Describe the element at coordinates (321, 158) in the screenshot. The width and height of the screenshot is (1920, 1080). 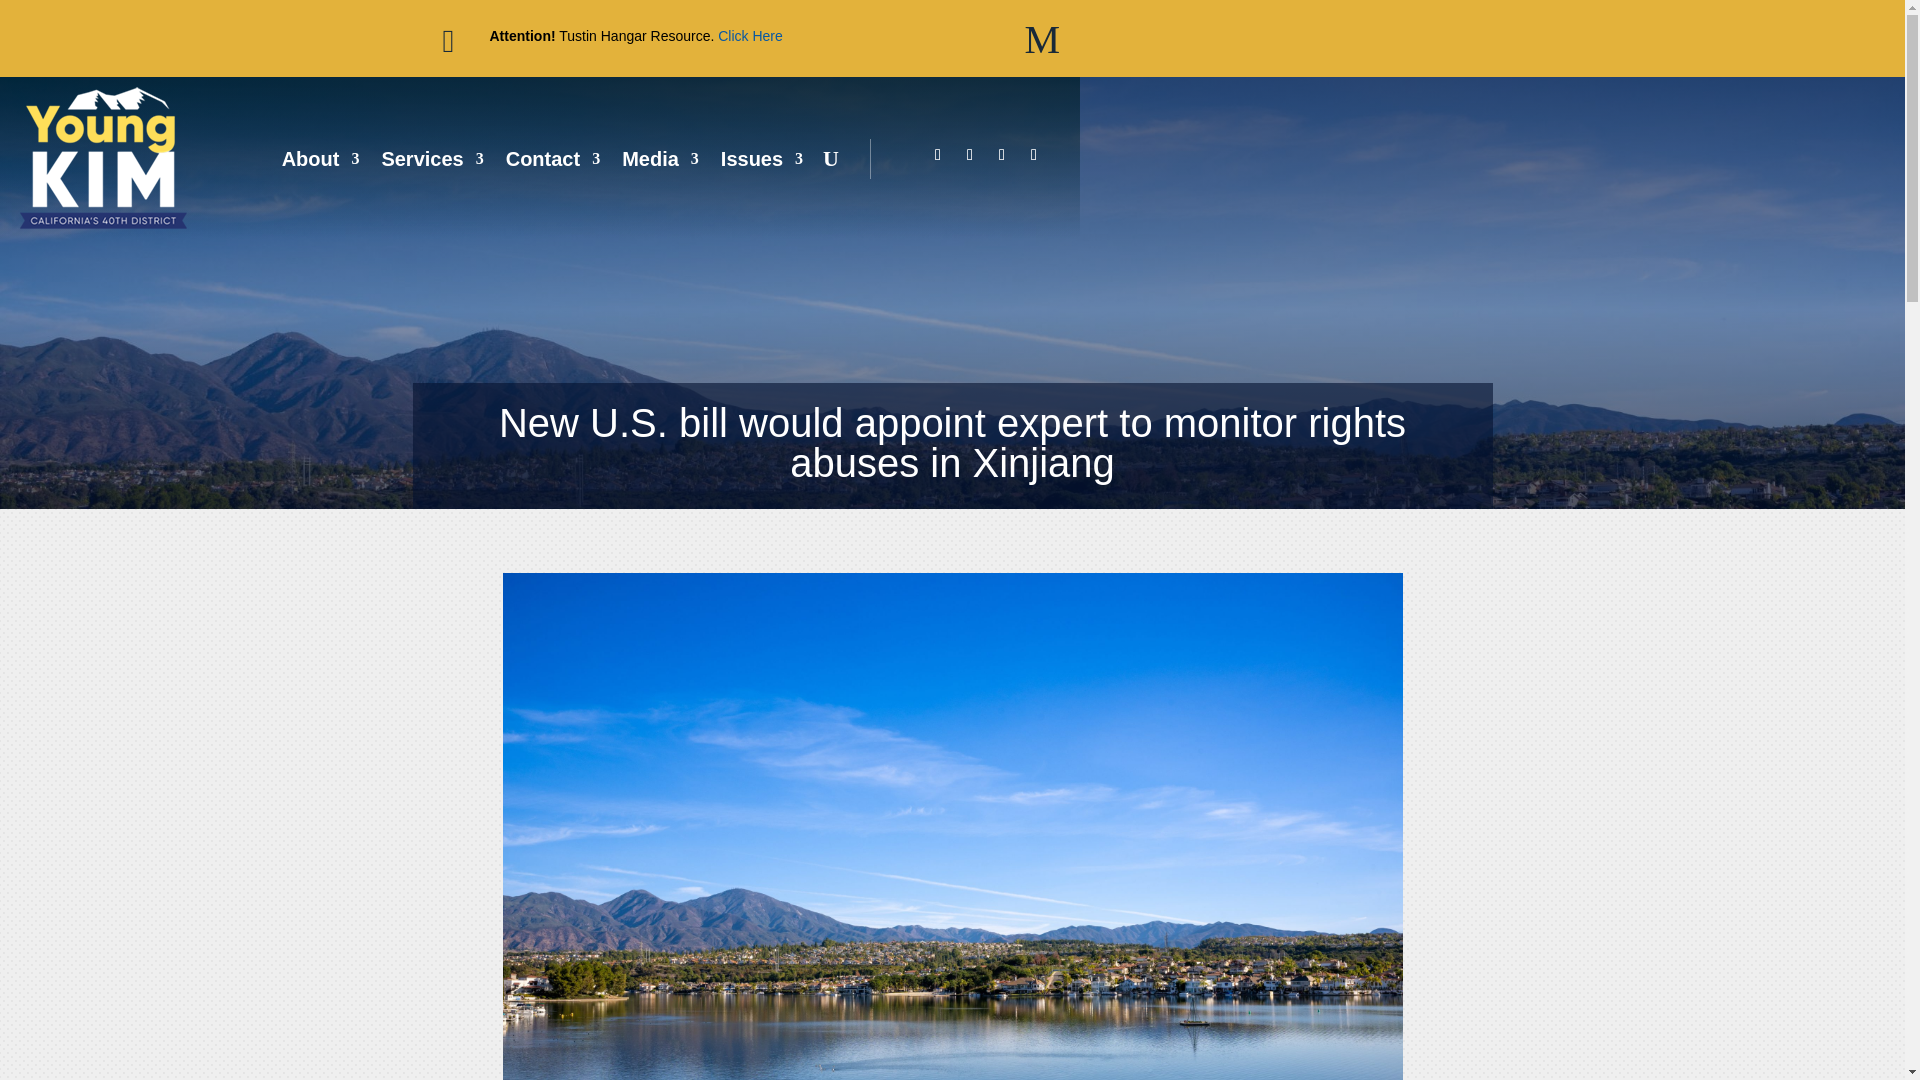
I see `About` at that location.